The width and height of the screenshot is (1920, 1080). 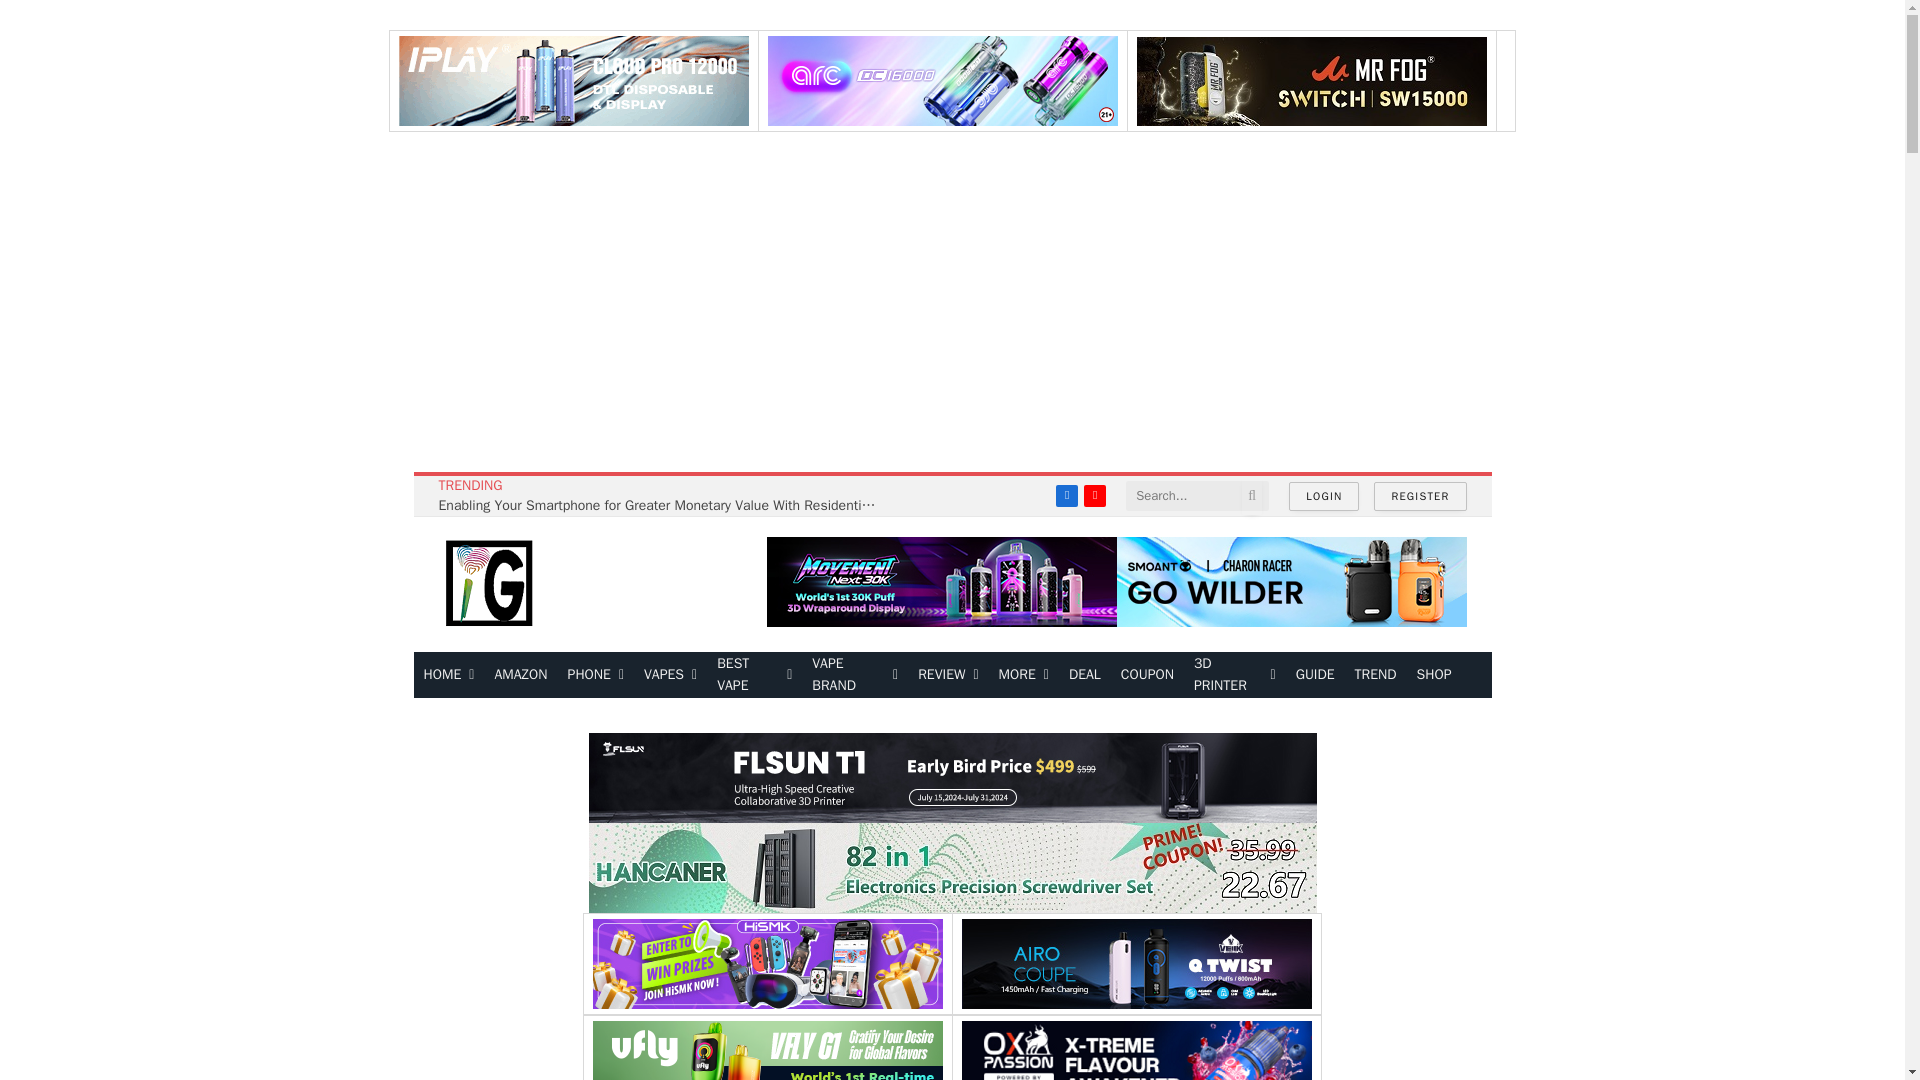 What do you see at coordinates (520, 674) in the screenshot?
I see `AMAZON` at bounding box center [520, 674].